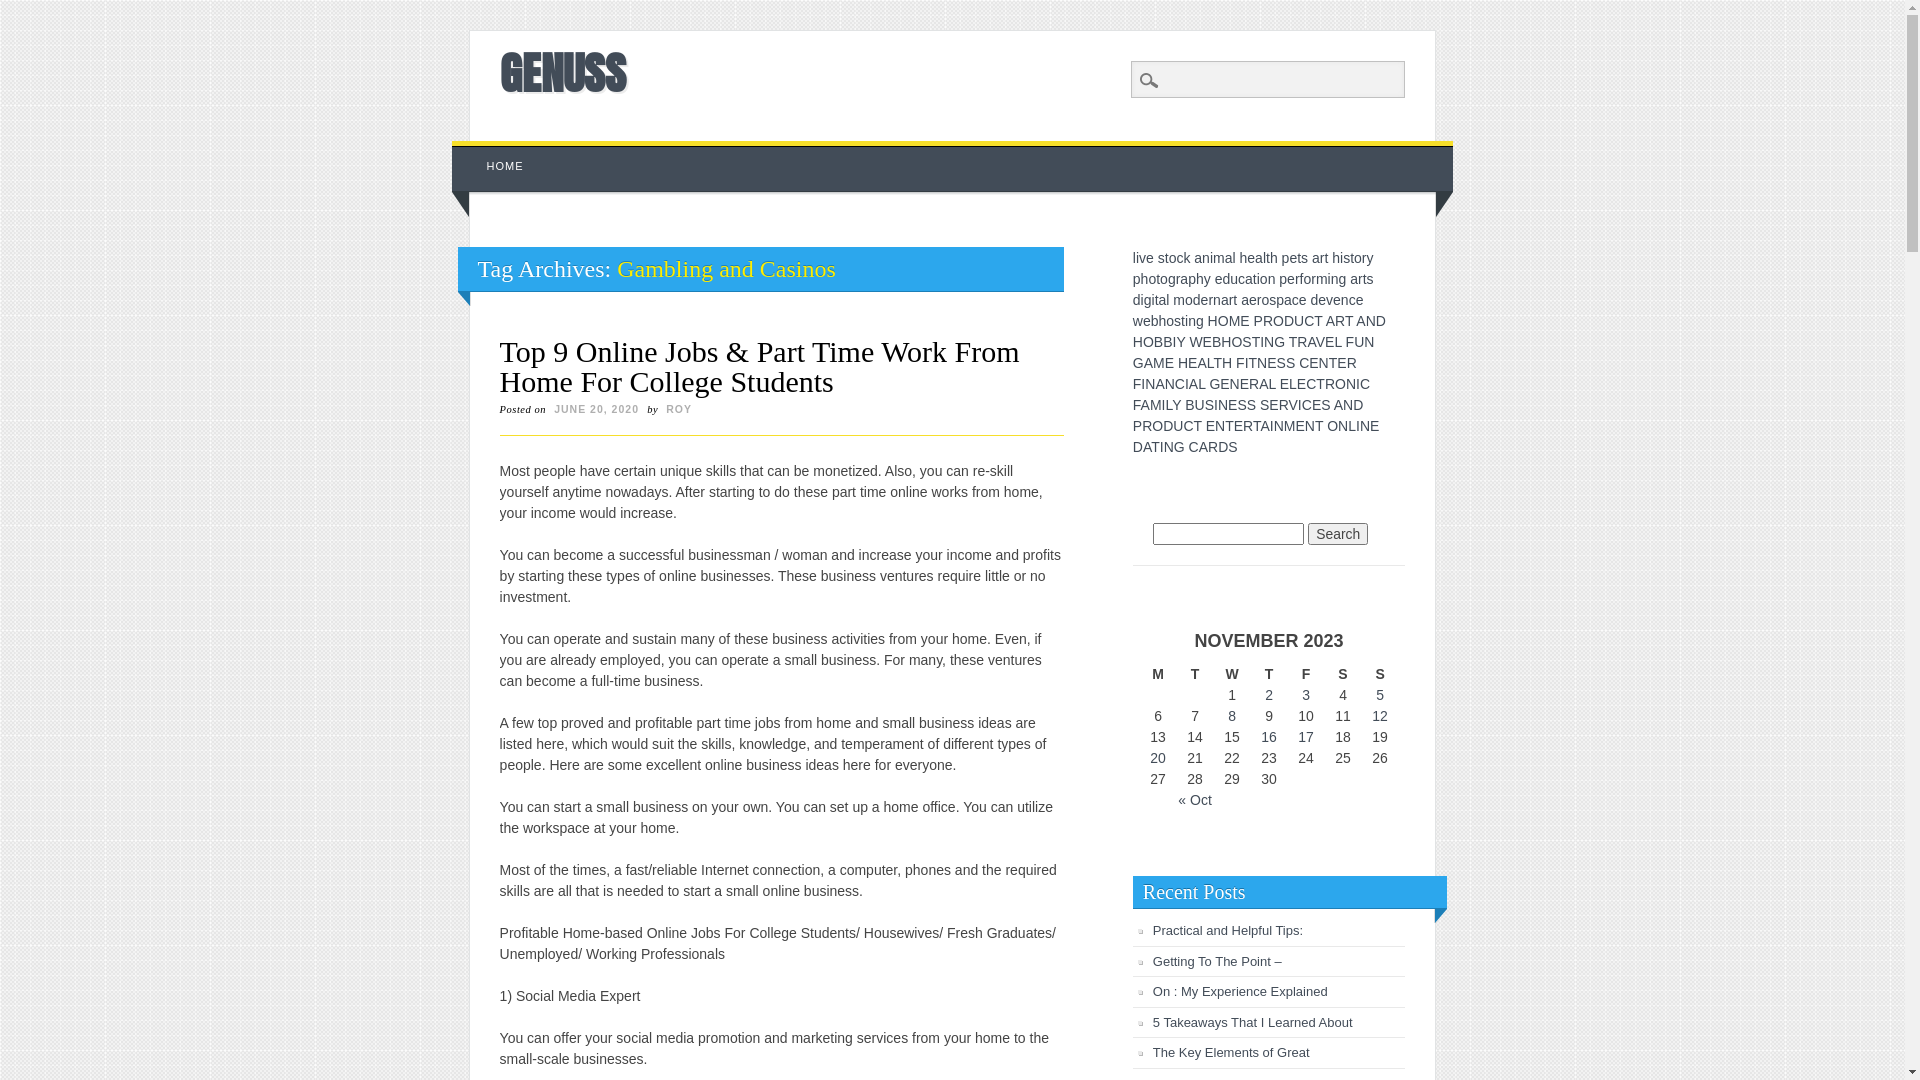  What do you see at coordinates (1326, 405) in the screenshot?
I see `S` at bounding box center [1326, 405].